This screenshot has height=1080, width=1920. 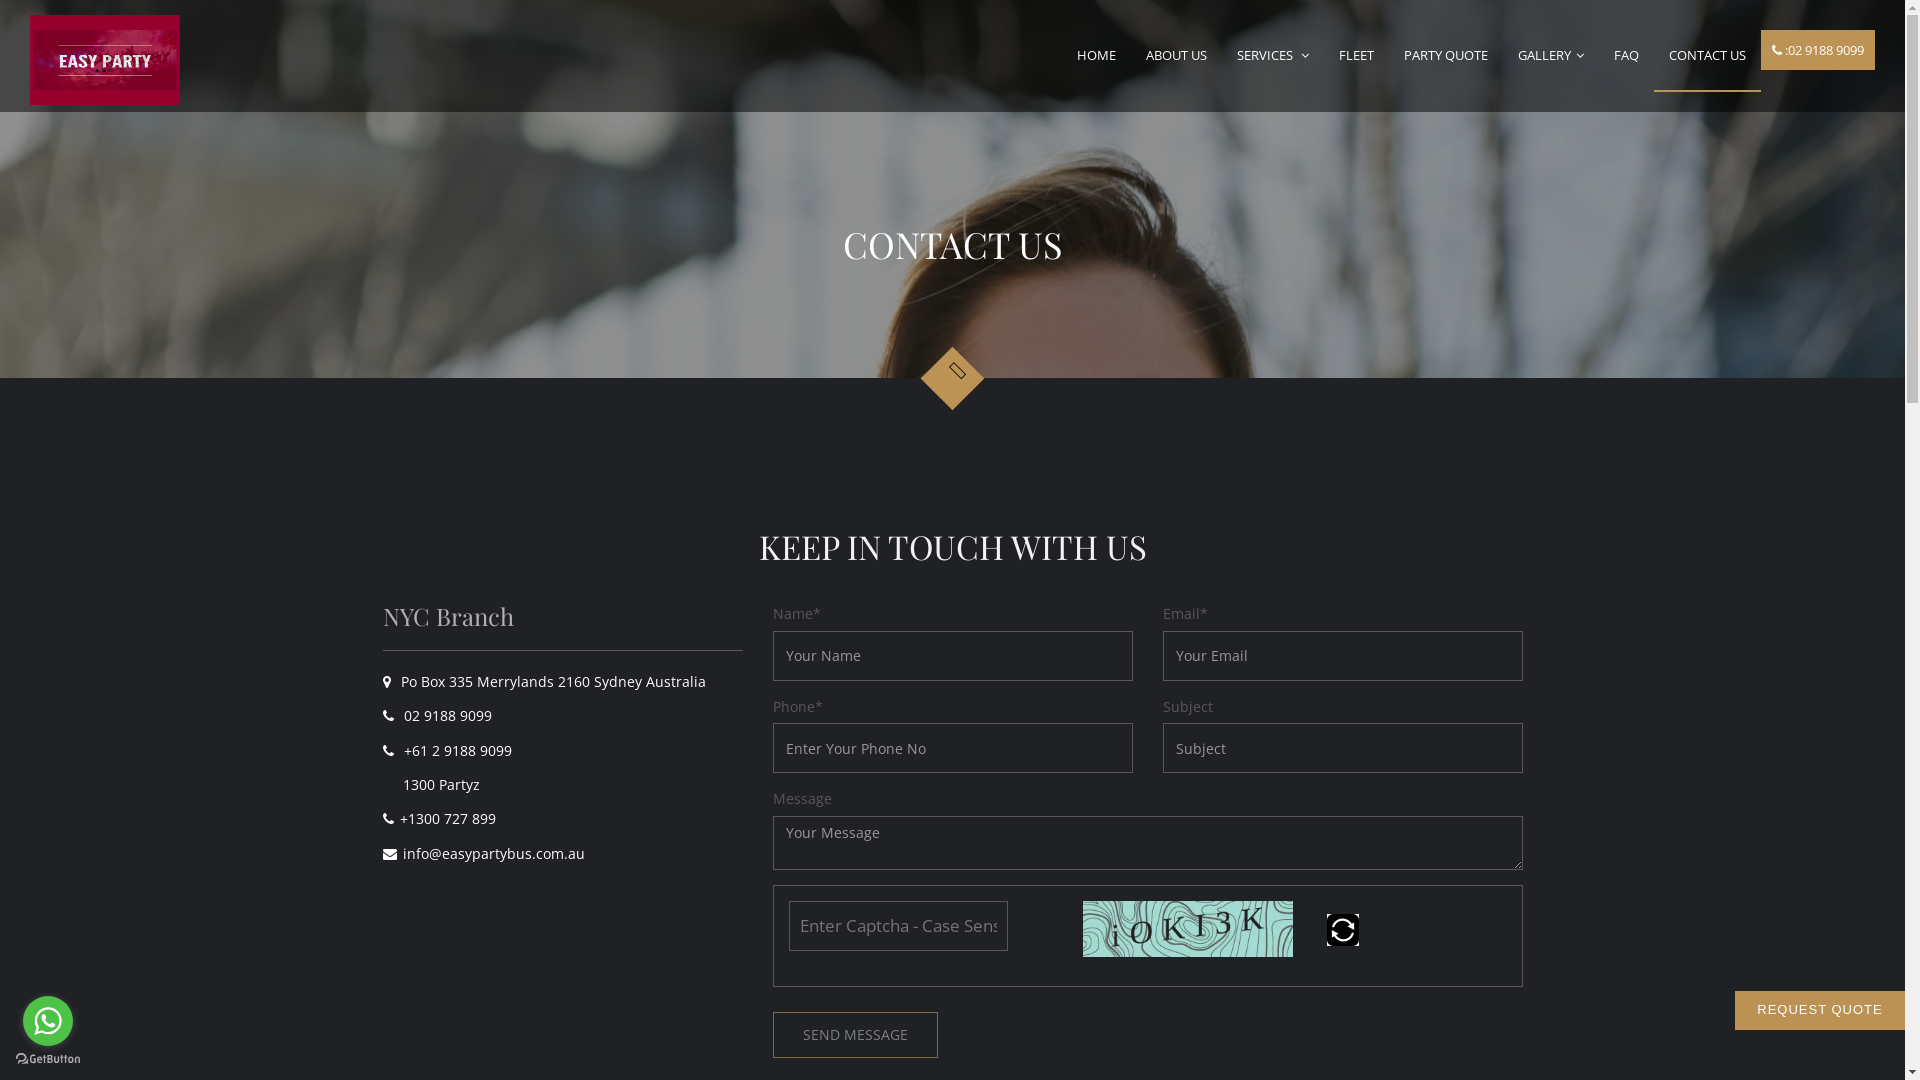 What do you see at coordinates (854, 1035) in the screenshot?
I see `SEND MESSAGE` at bounding box center [854, 1035].